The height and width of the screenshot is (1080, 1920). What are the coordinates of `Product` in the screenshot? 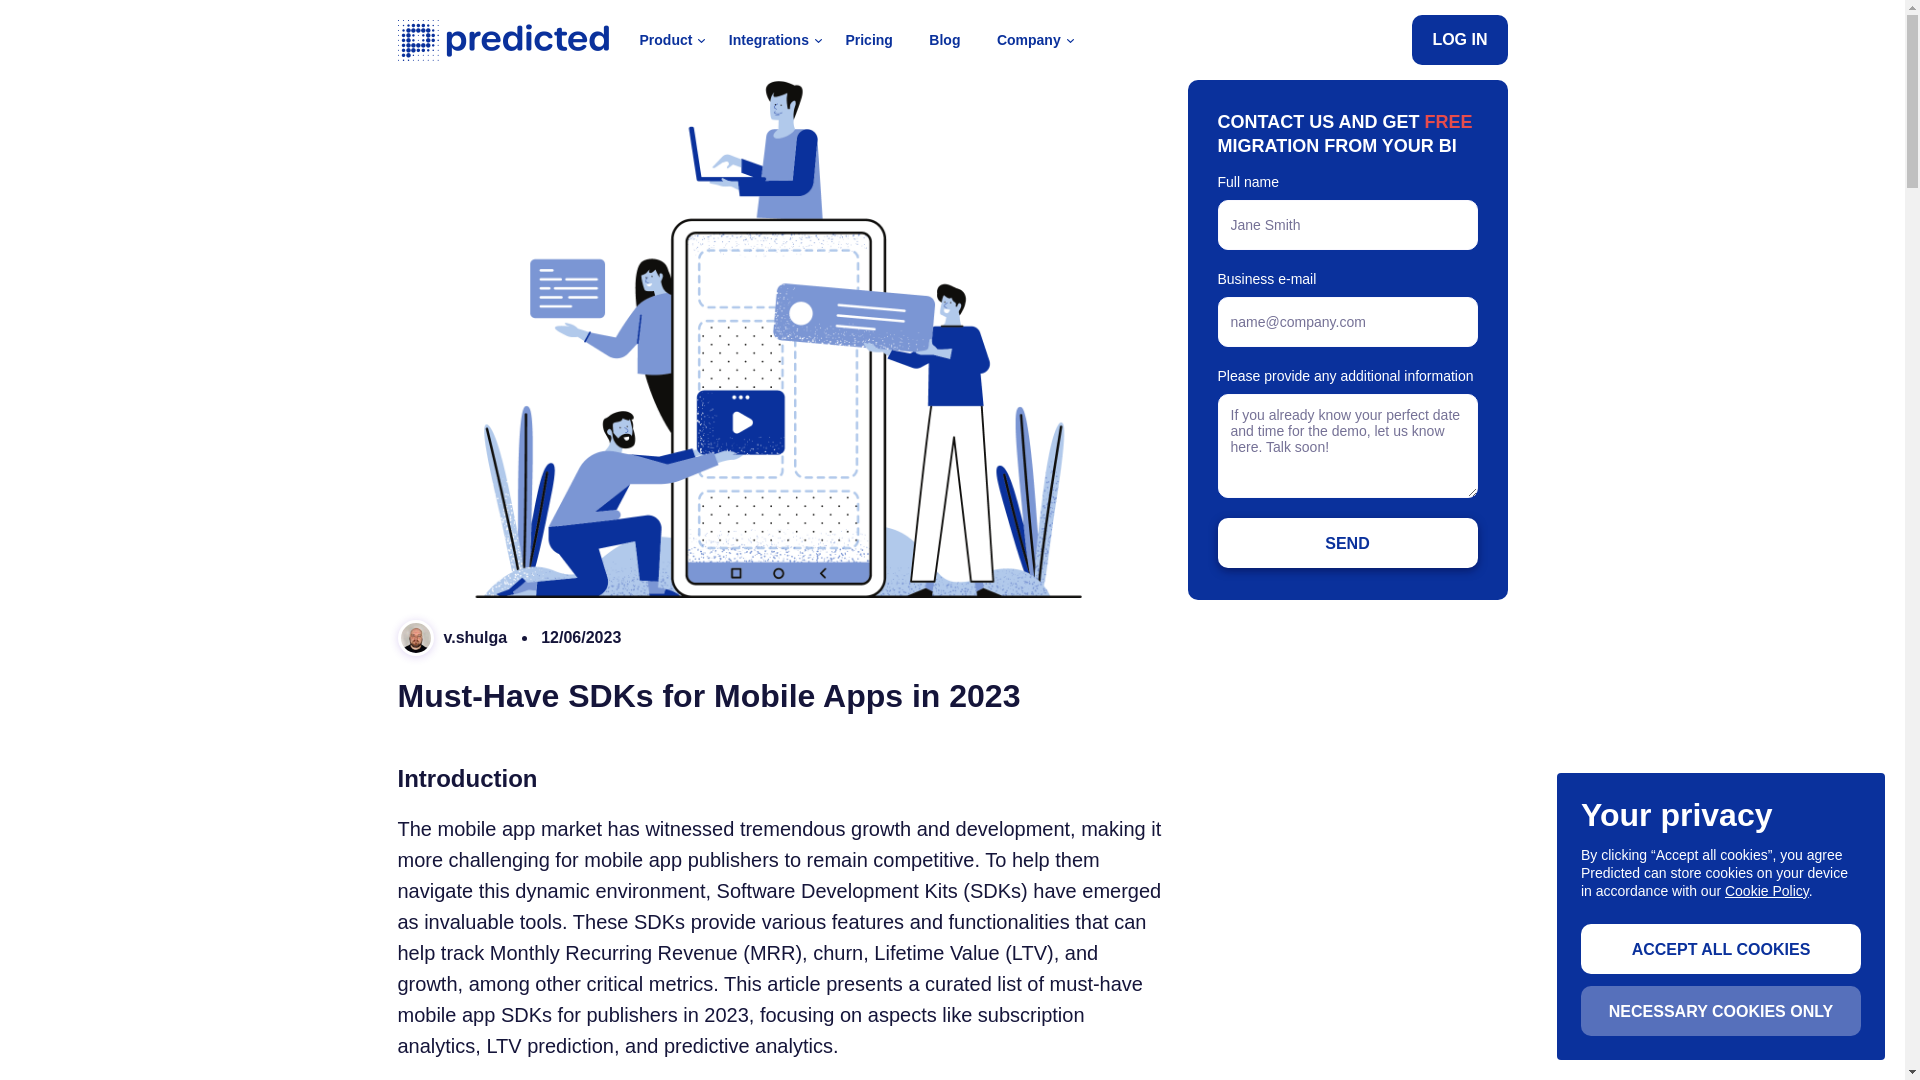 It's located at (666, 40).